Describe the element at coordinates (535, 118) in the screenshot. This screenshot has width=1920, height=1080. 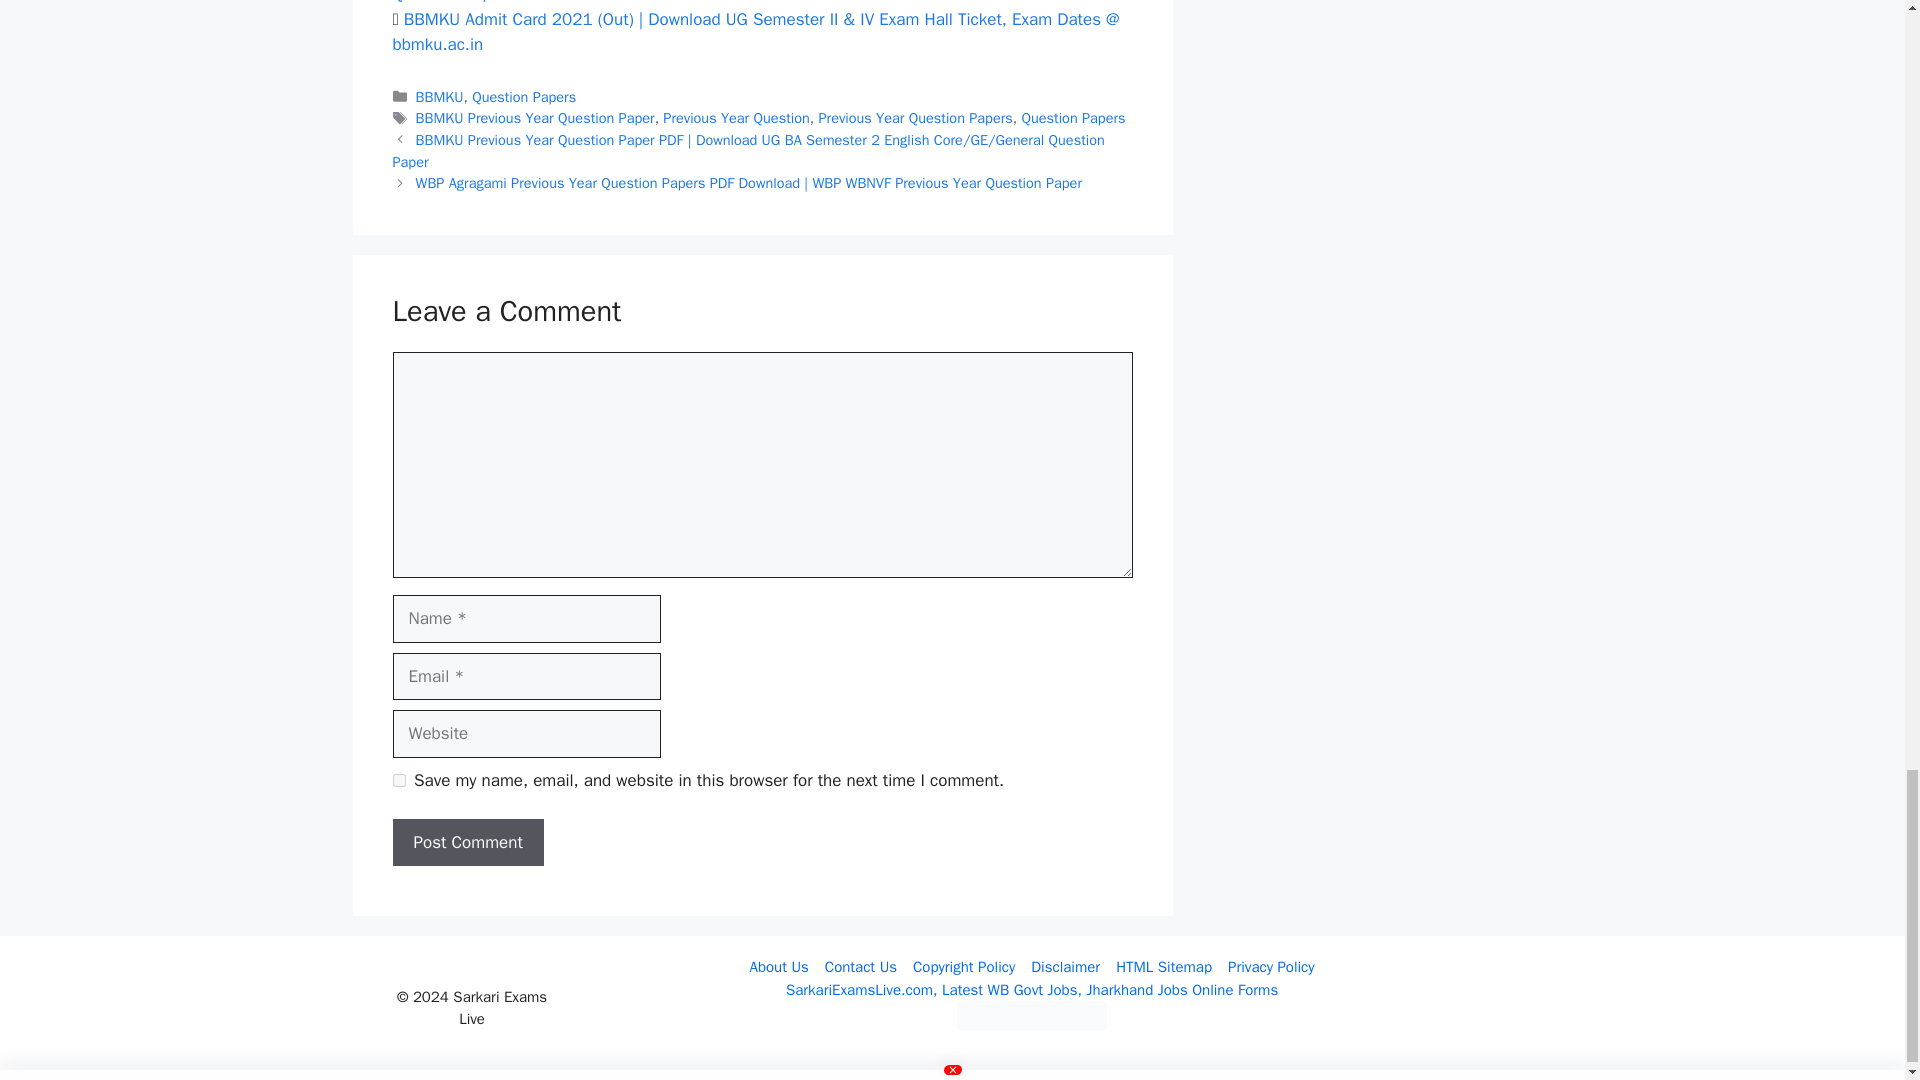
I see `BBMKU Previous Year Question Paper` at that location.